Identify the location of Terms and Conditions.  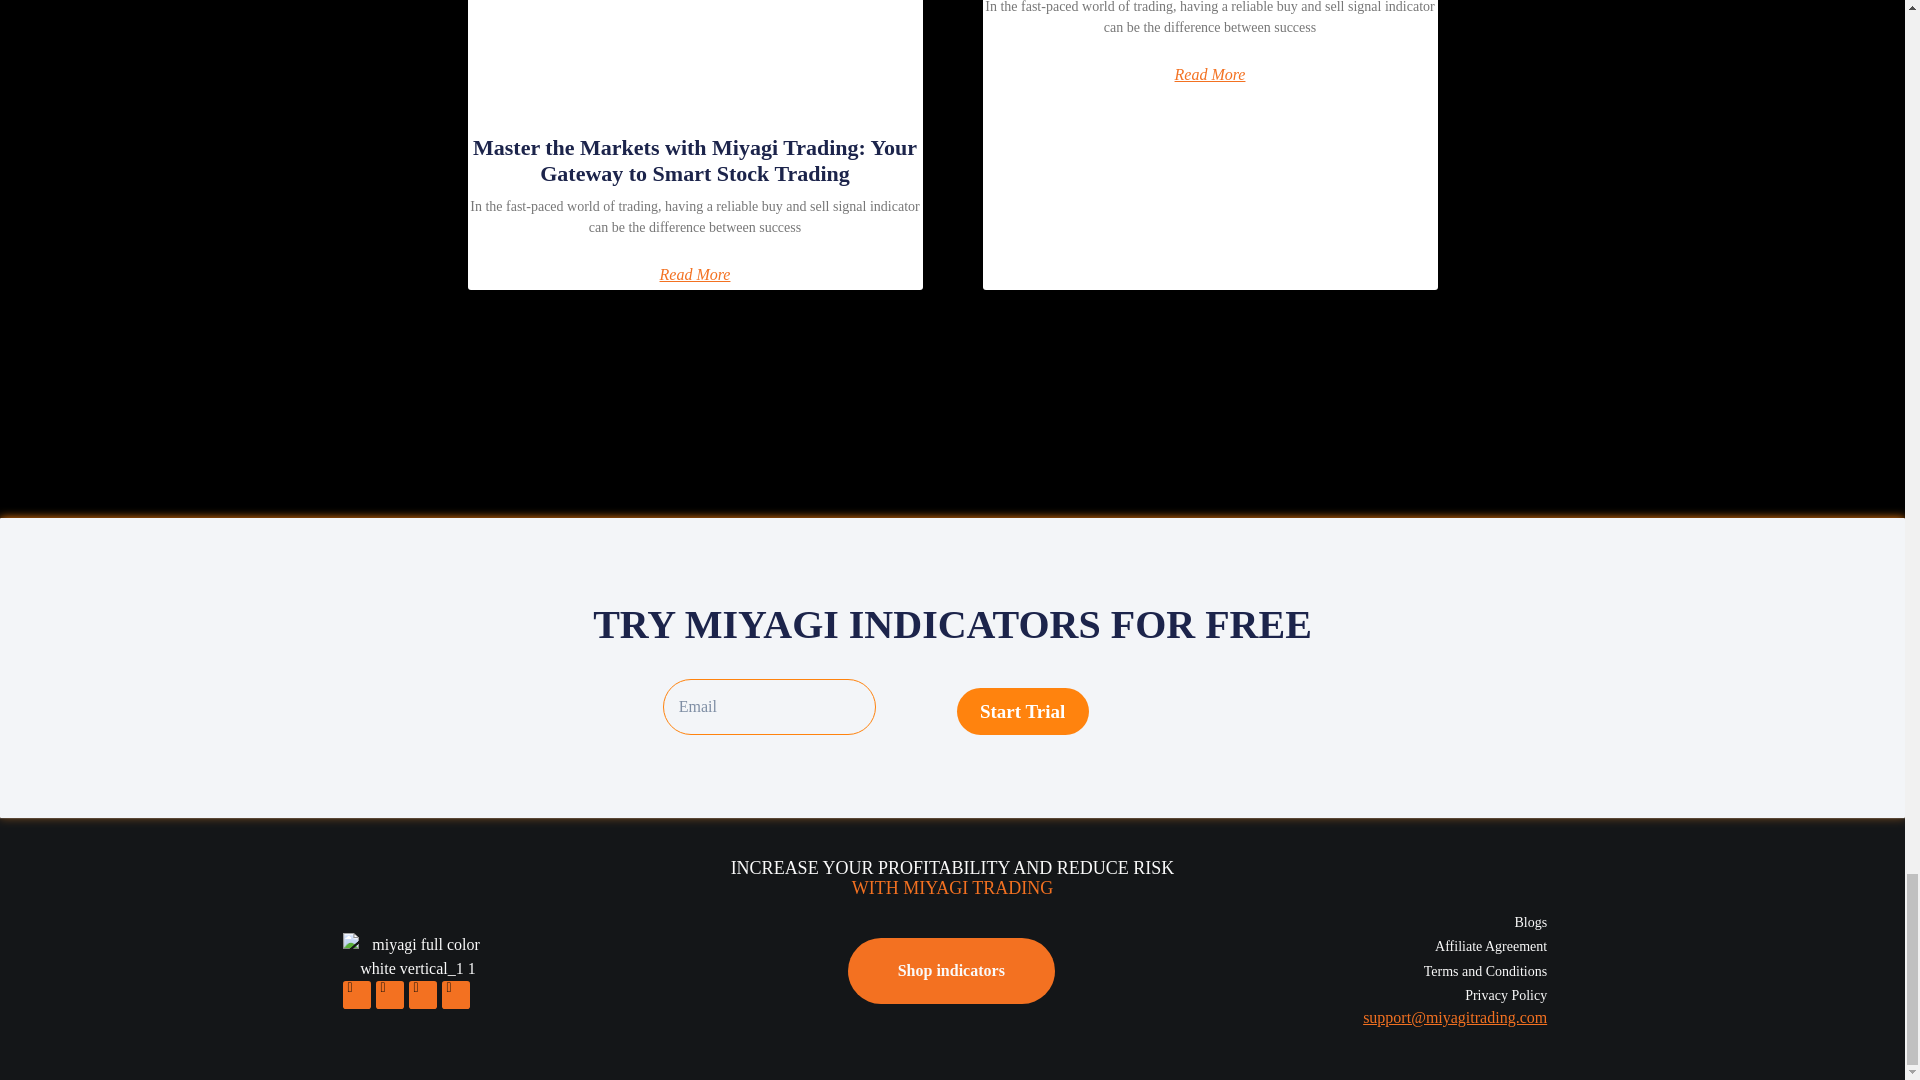
(1359, 971).